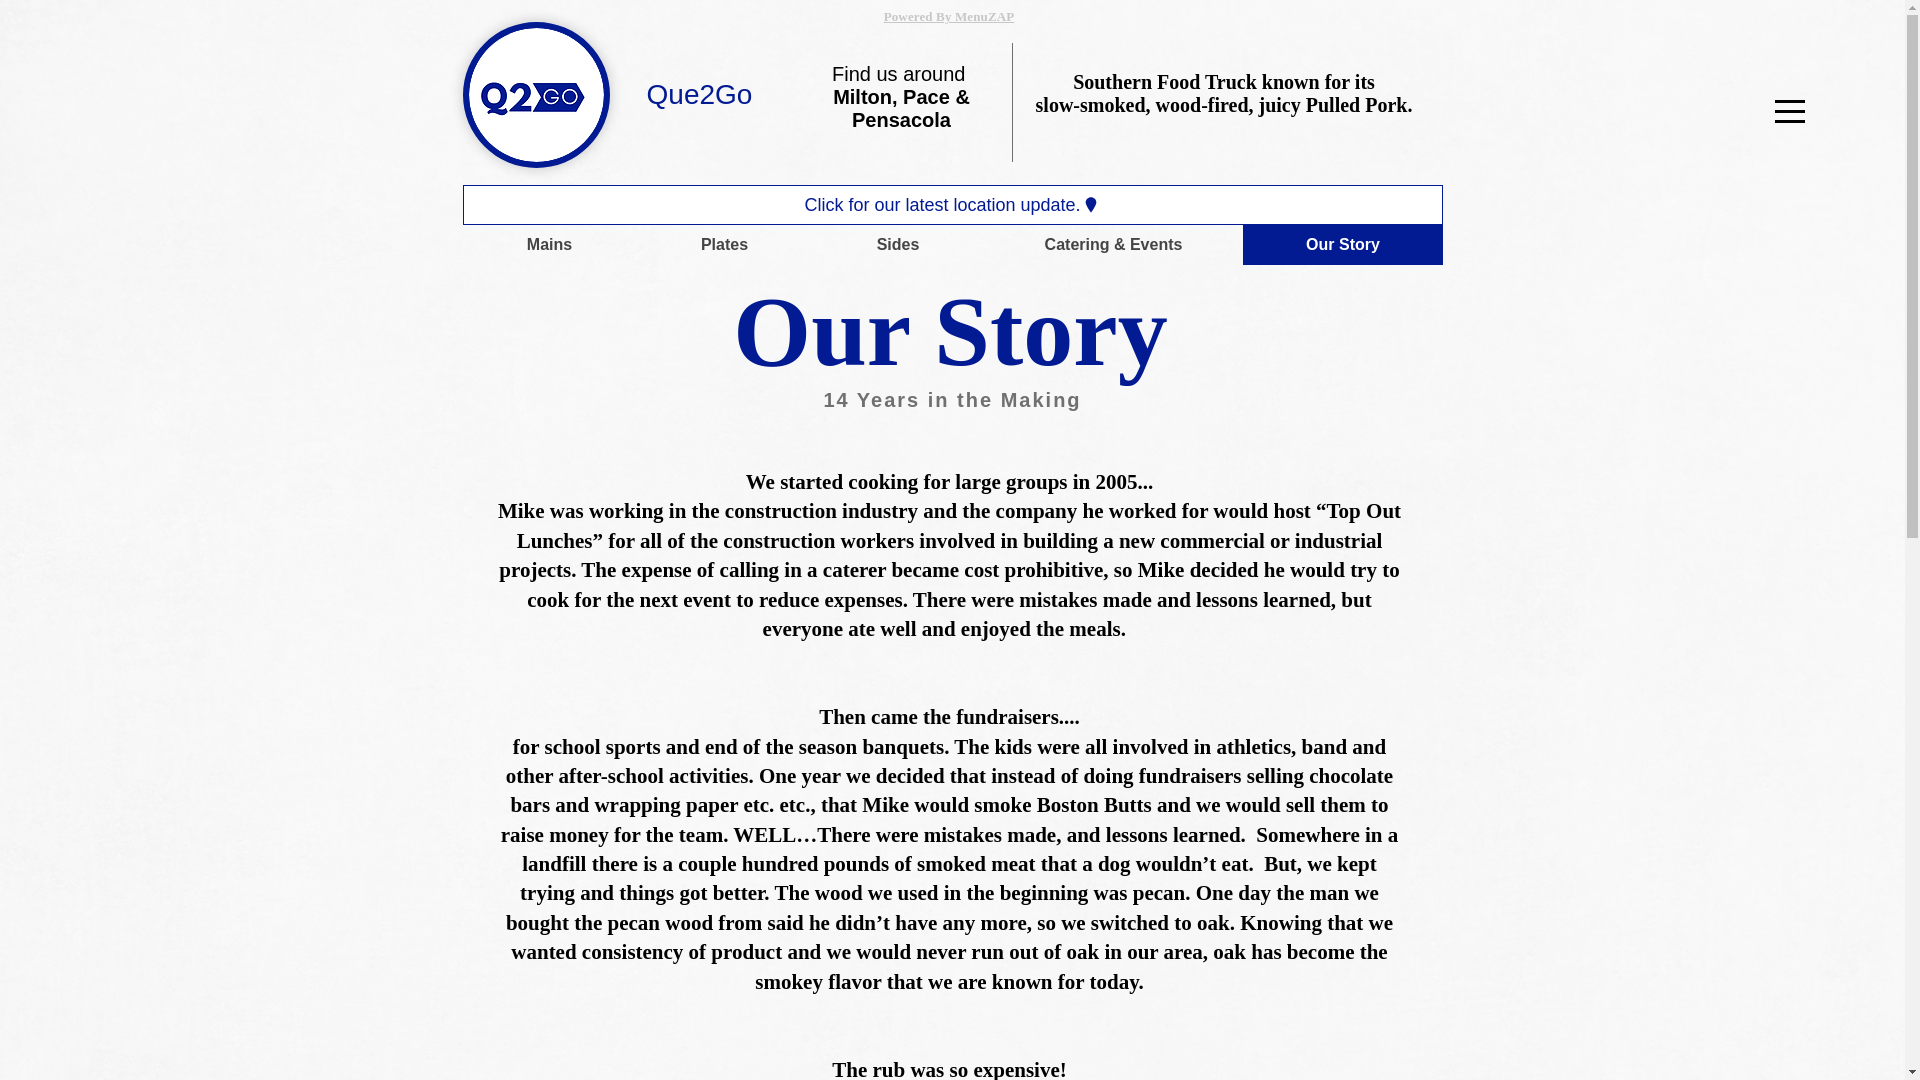  I want to click on Plates, so click(722, 244).